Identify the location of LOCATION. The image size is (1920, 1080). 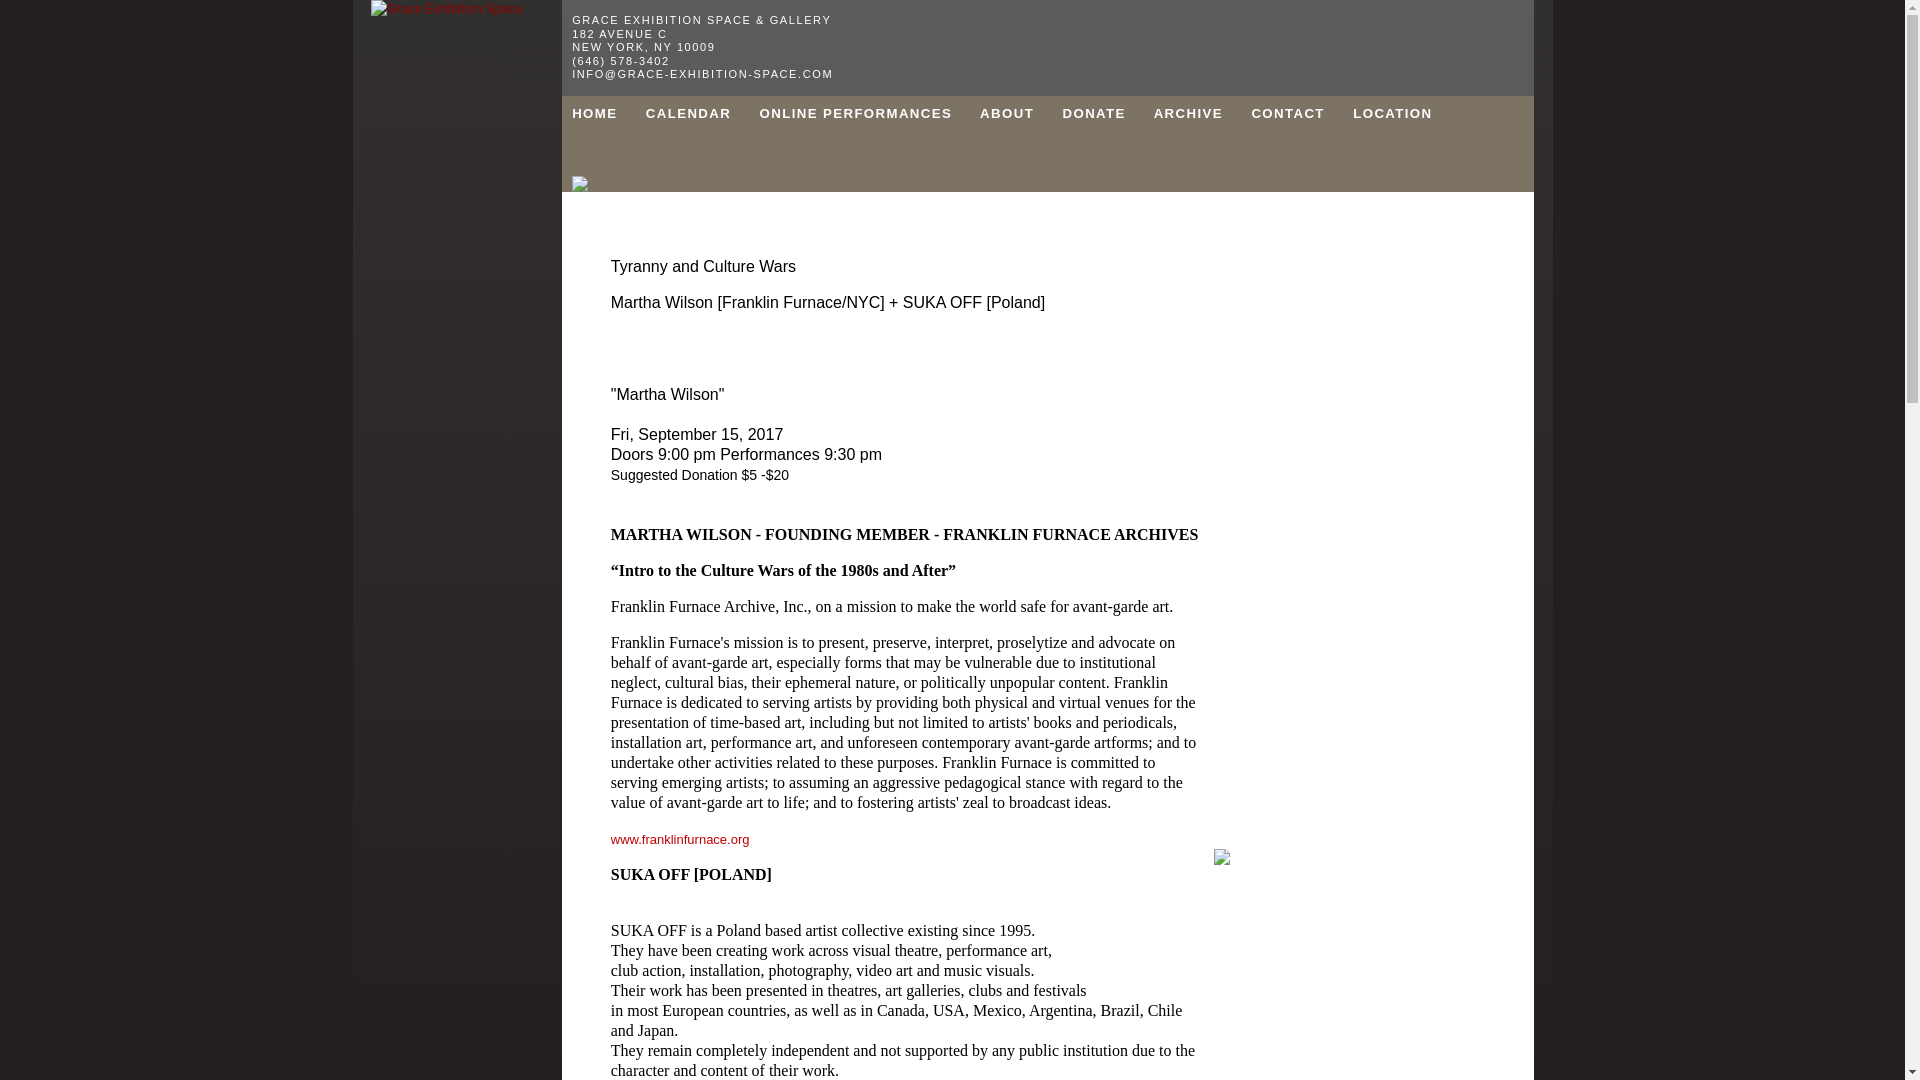
(1392, 112).